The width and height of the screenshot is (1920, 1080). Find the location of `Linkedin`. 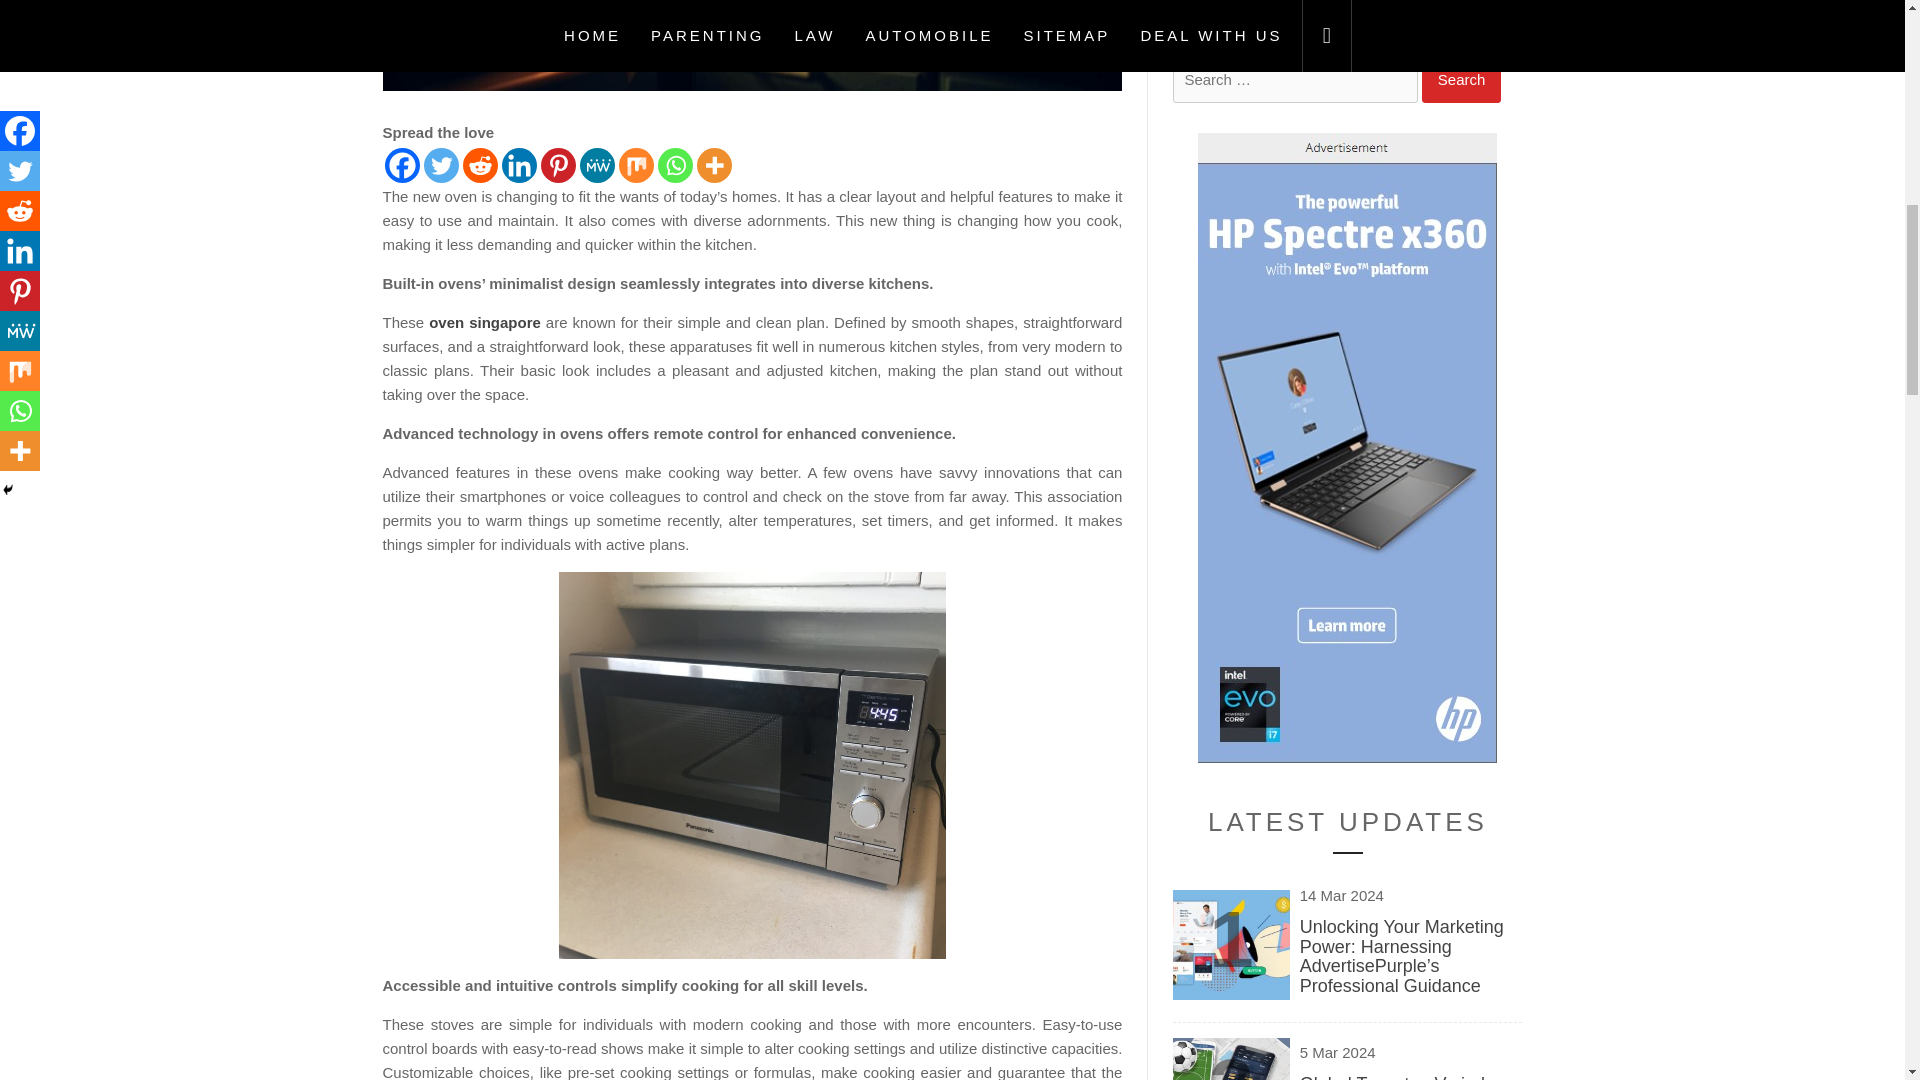

Linkedin is located at coordinates (519, 164).